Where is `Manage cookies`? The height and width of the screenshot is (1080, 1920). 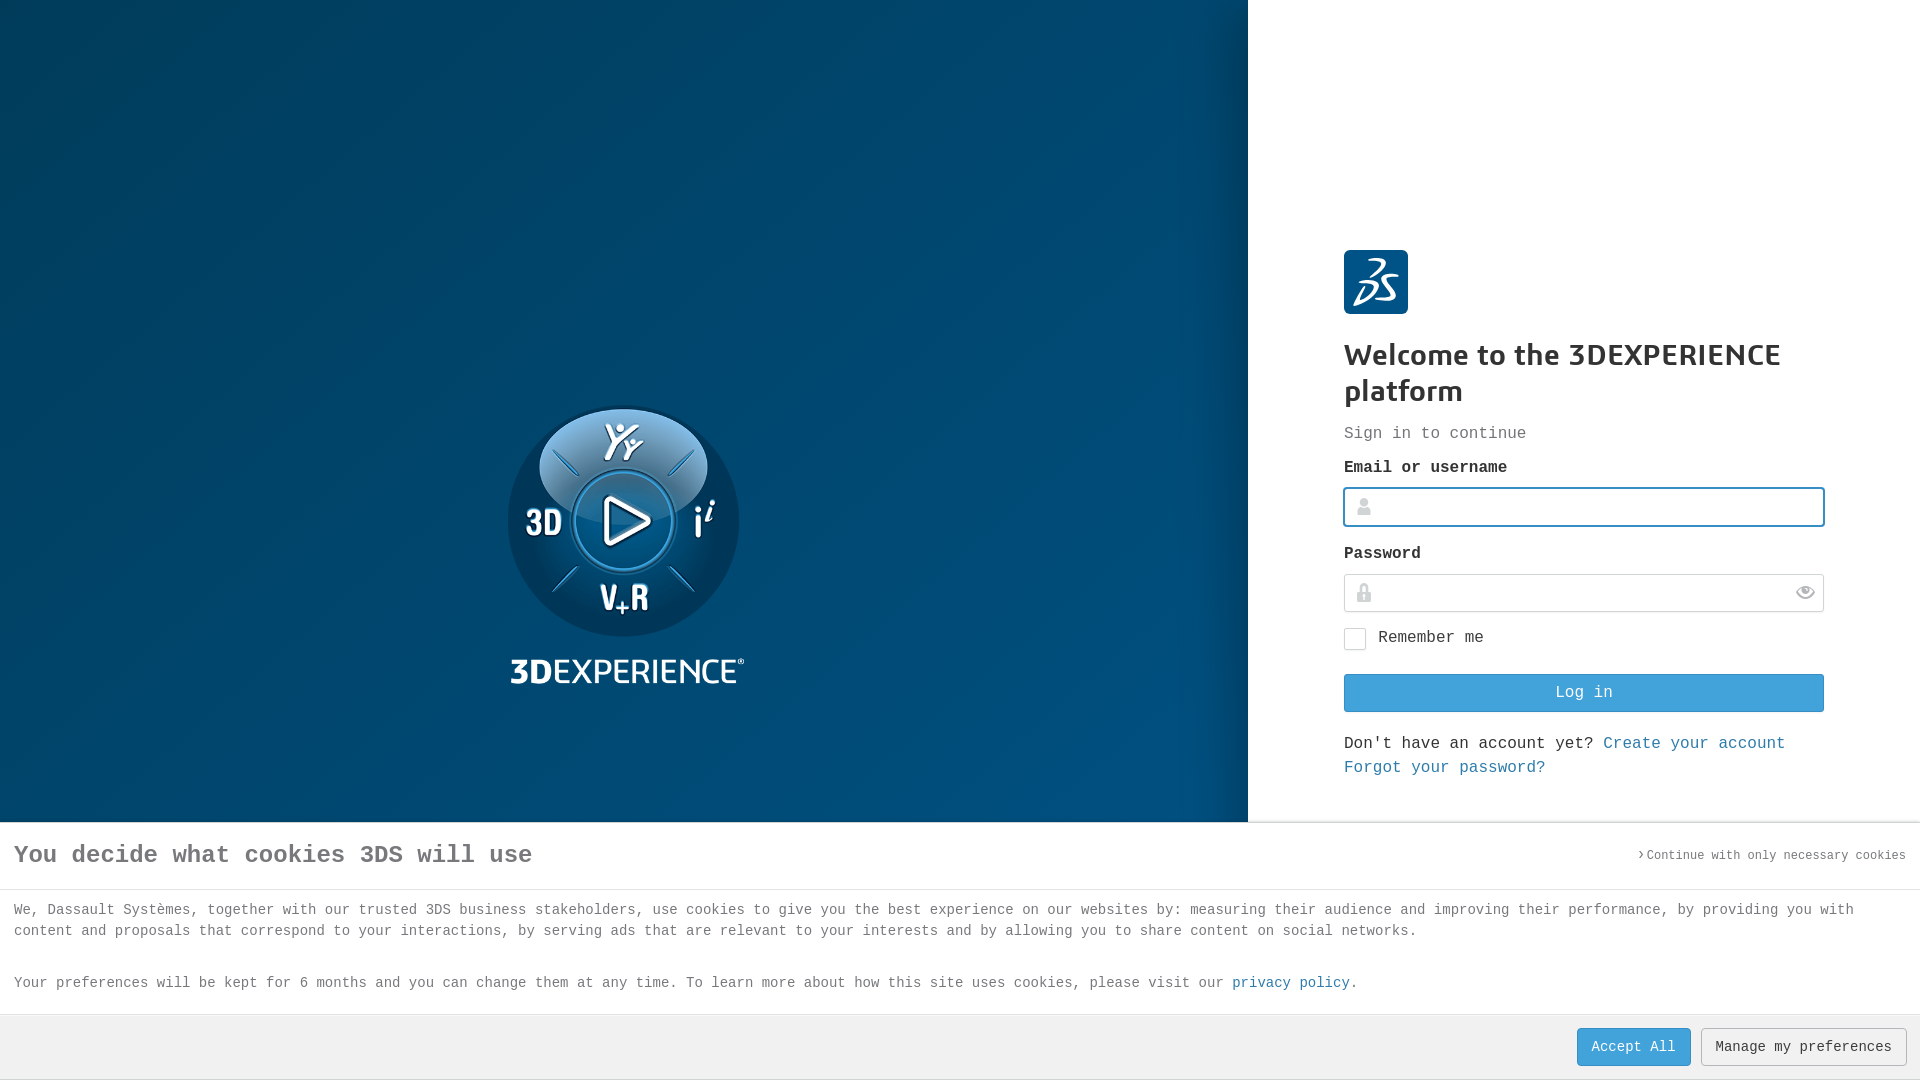
Manage cookies is located at coordinates (1765, 1017).